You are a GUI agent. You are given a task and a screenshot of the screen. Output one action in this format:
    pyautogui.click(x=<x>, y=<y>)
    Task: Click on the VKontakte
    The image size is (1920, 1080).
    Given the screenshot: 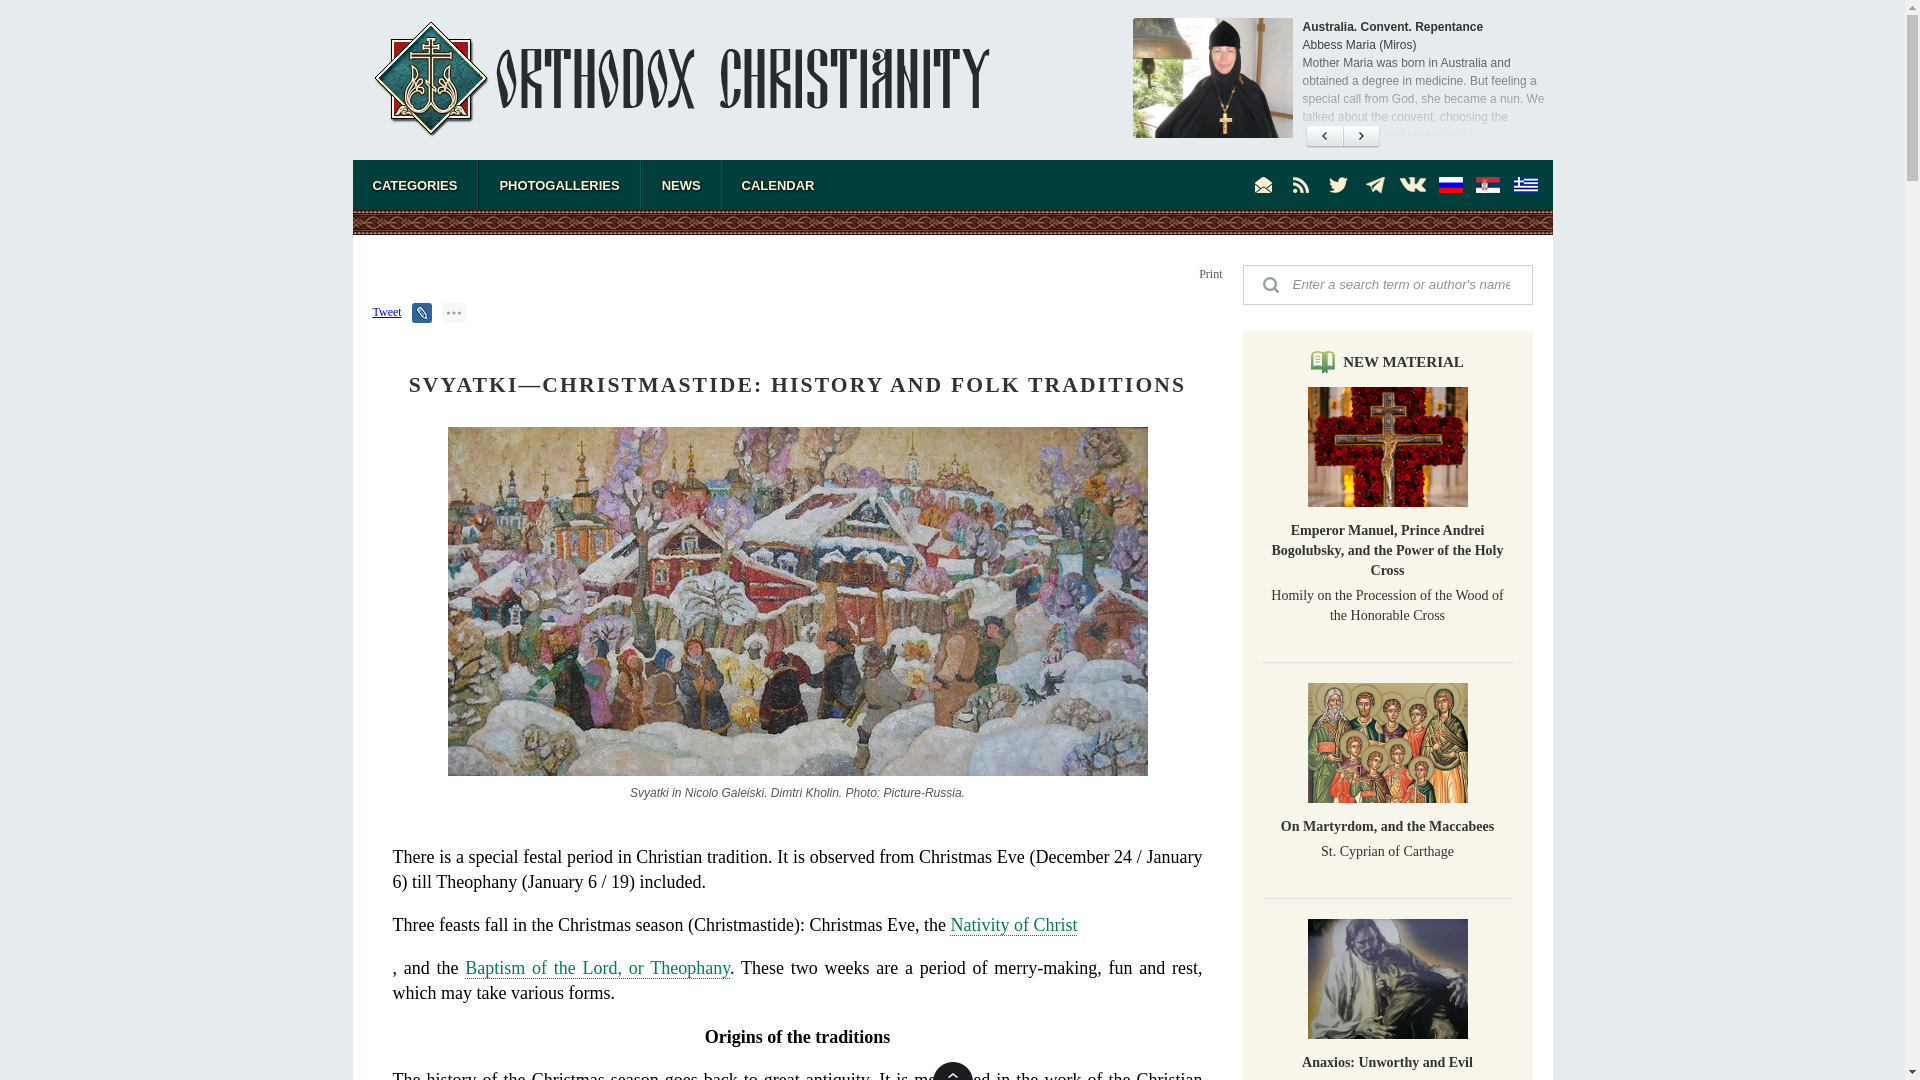 What is the action you would take?
    pyautogui.click(x=1412, y=184)
    